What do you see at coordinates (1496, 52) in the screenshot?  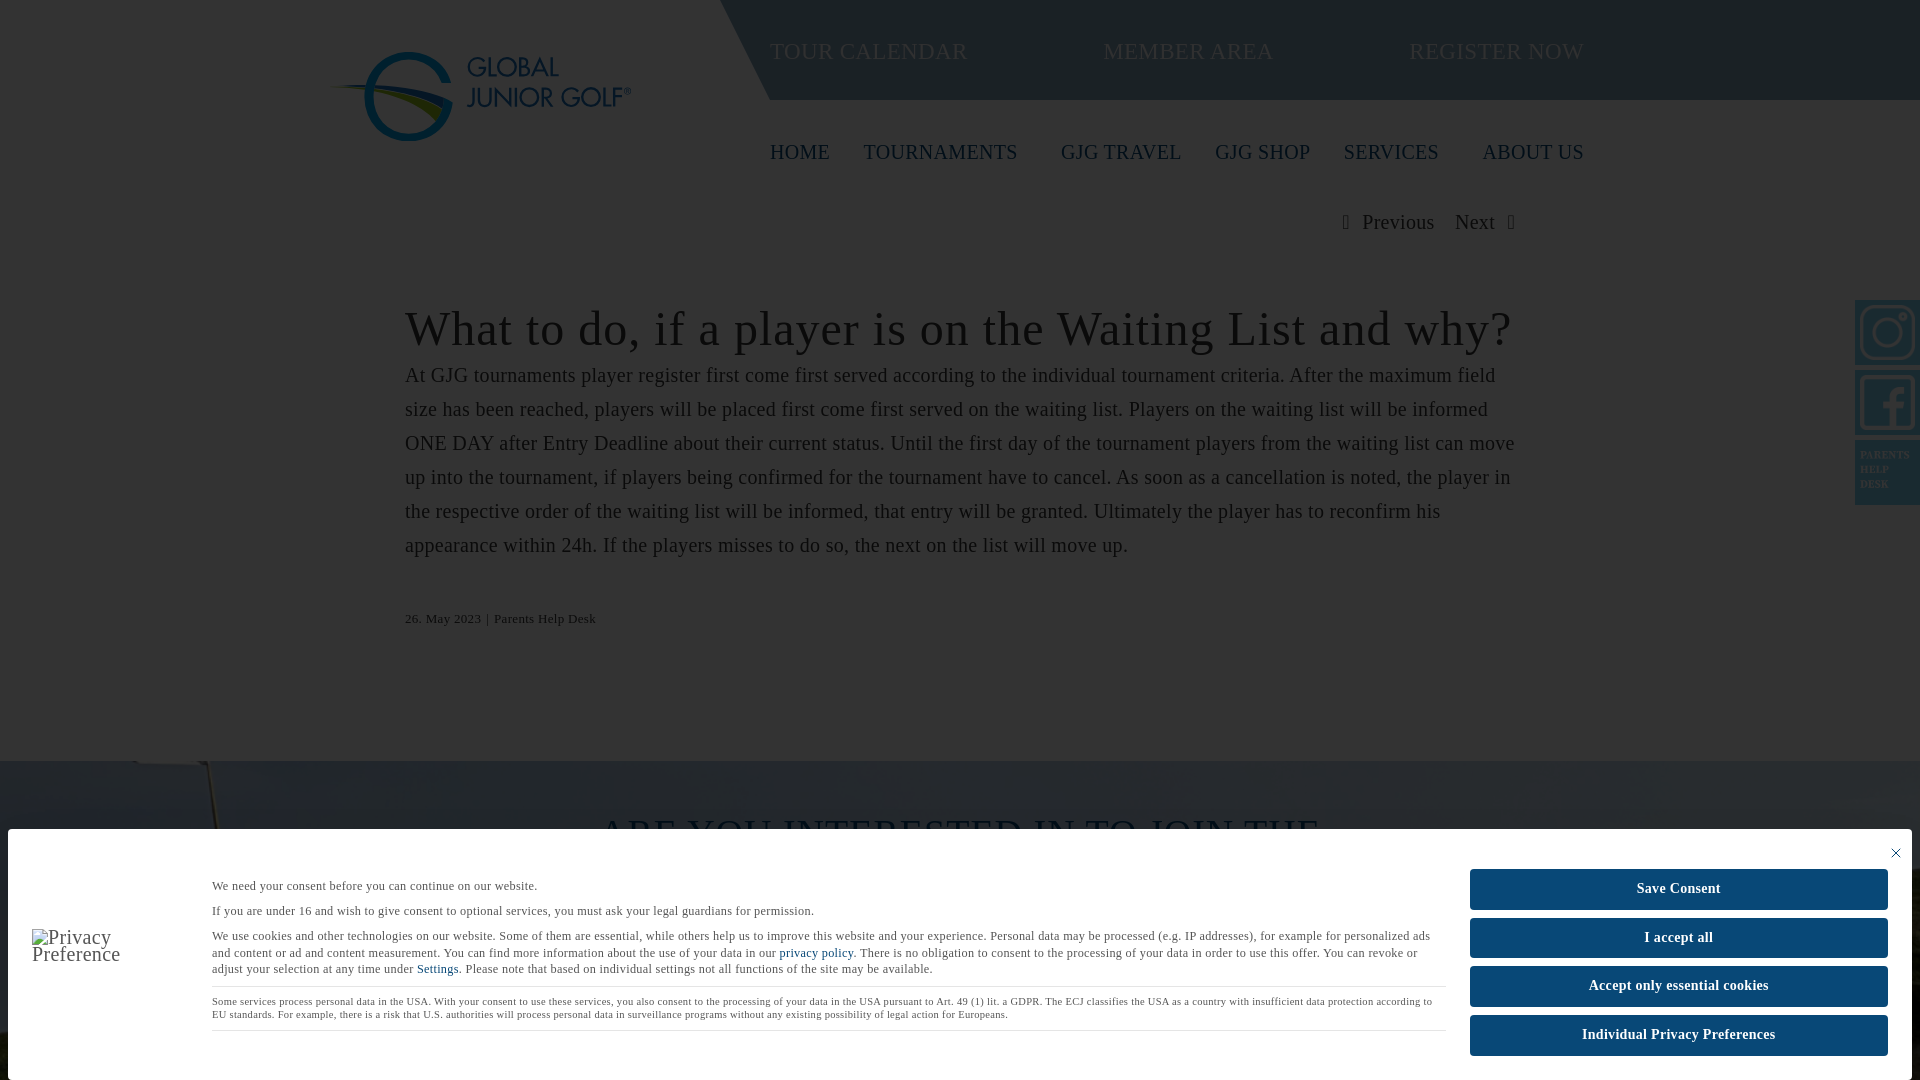 I see `REGISTER NOW` at bounding box center [1496, 52].